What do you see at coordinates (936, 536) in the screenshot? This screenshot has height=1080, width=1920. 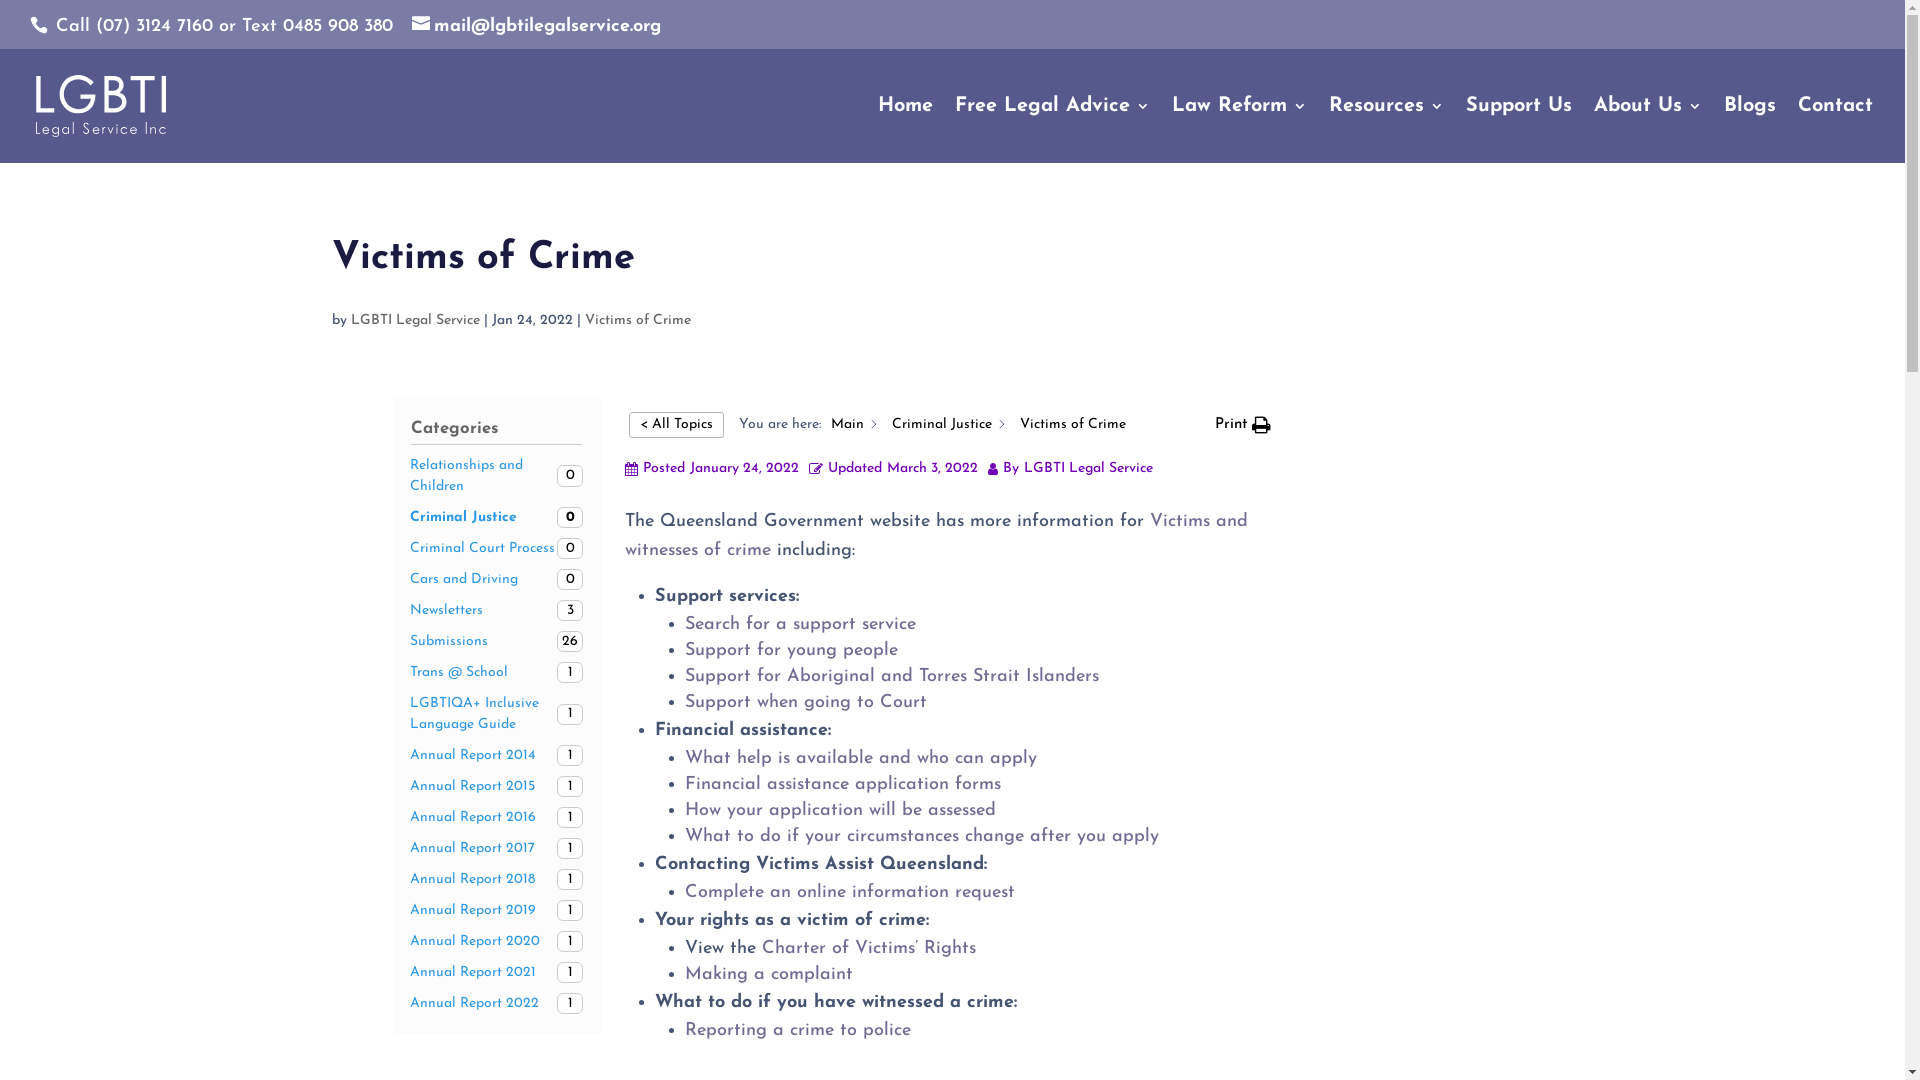 I see `Victims and witnesses of crime` at bounding box center [936, 536].